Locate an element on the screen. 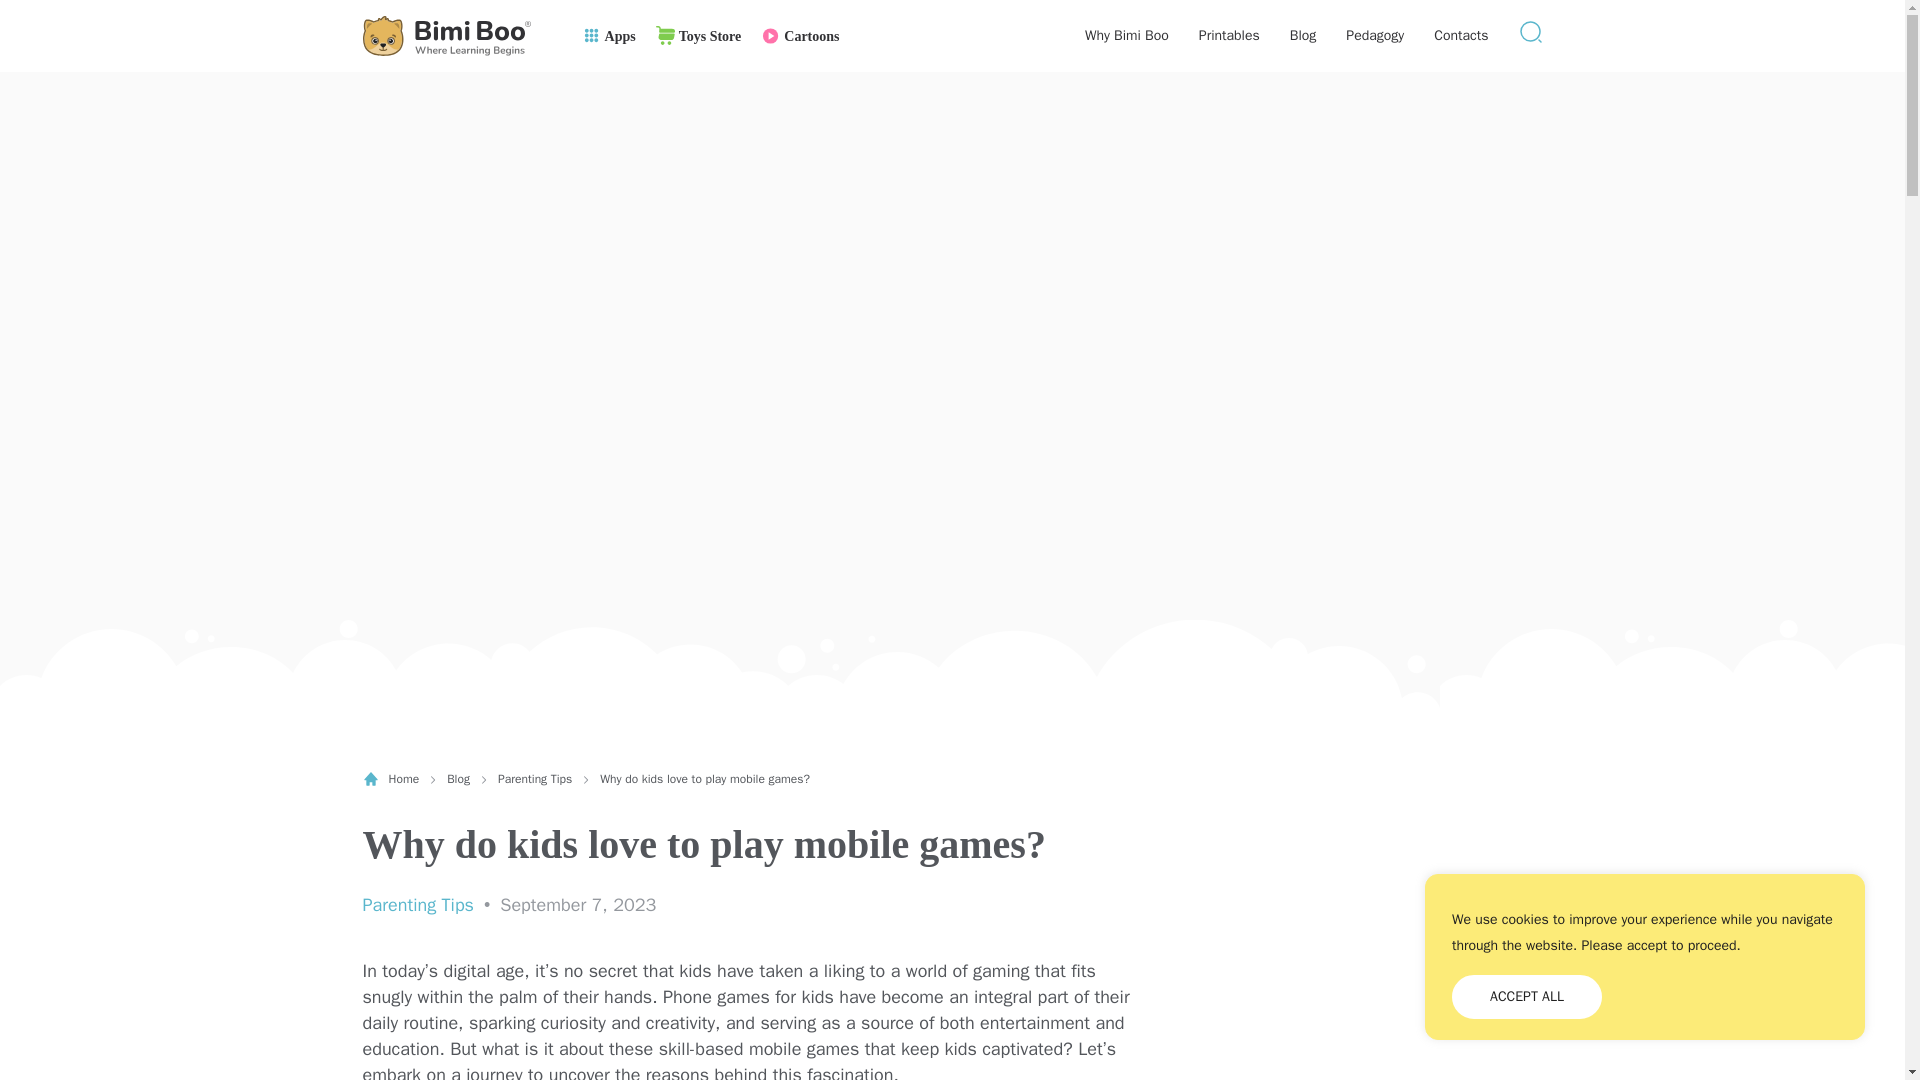  Blog is located at coordinates (458, 779).